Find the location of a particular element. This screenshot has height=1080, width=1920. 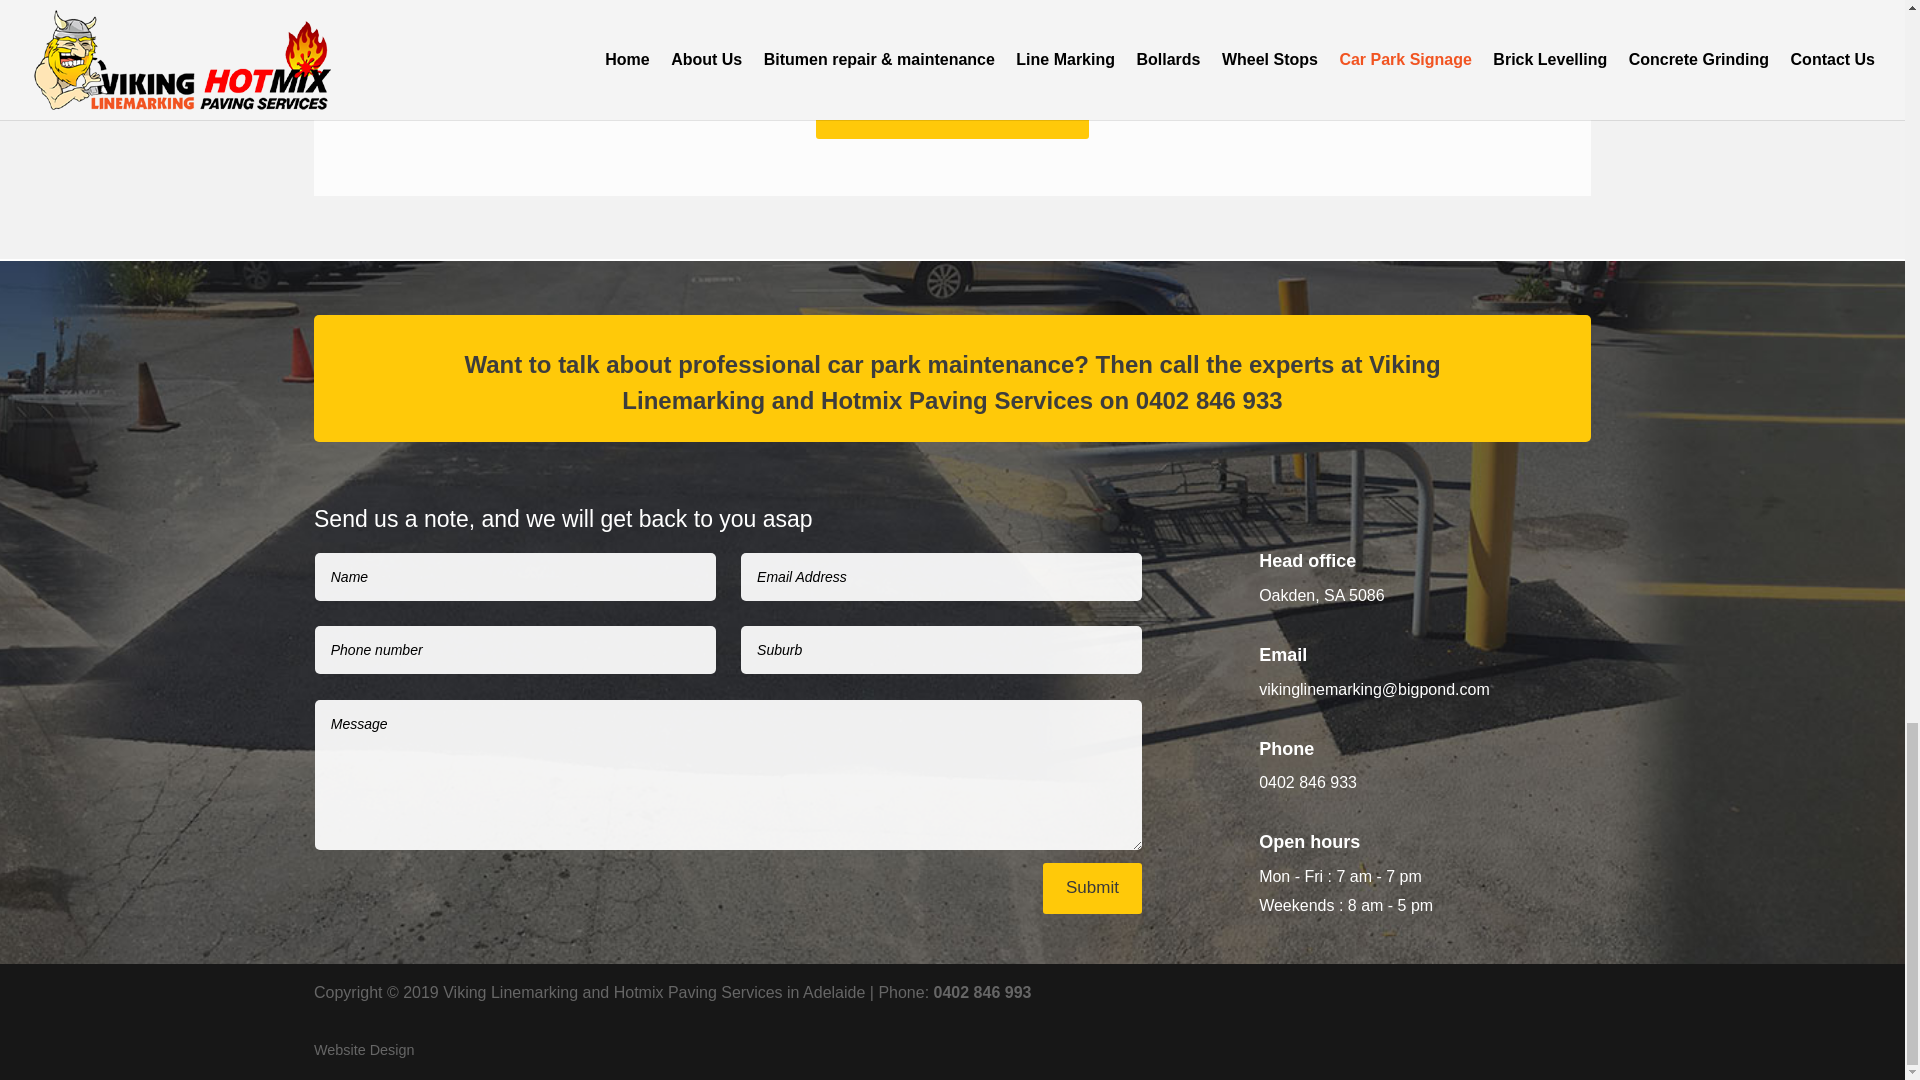

Phone is located at coordinates (1286, 748).